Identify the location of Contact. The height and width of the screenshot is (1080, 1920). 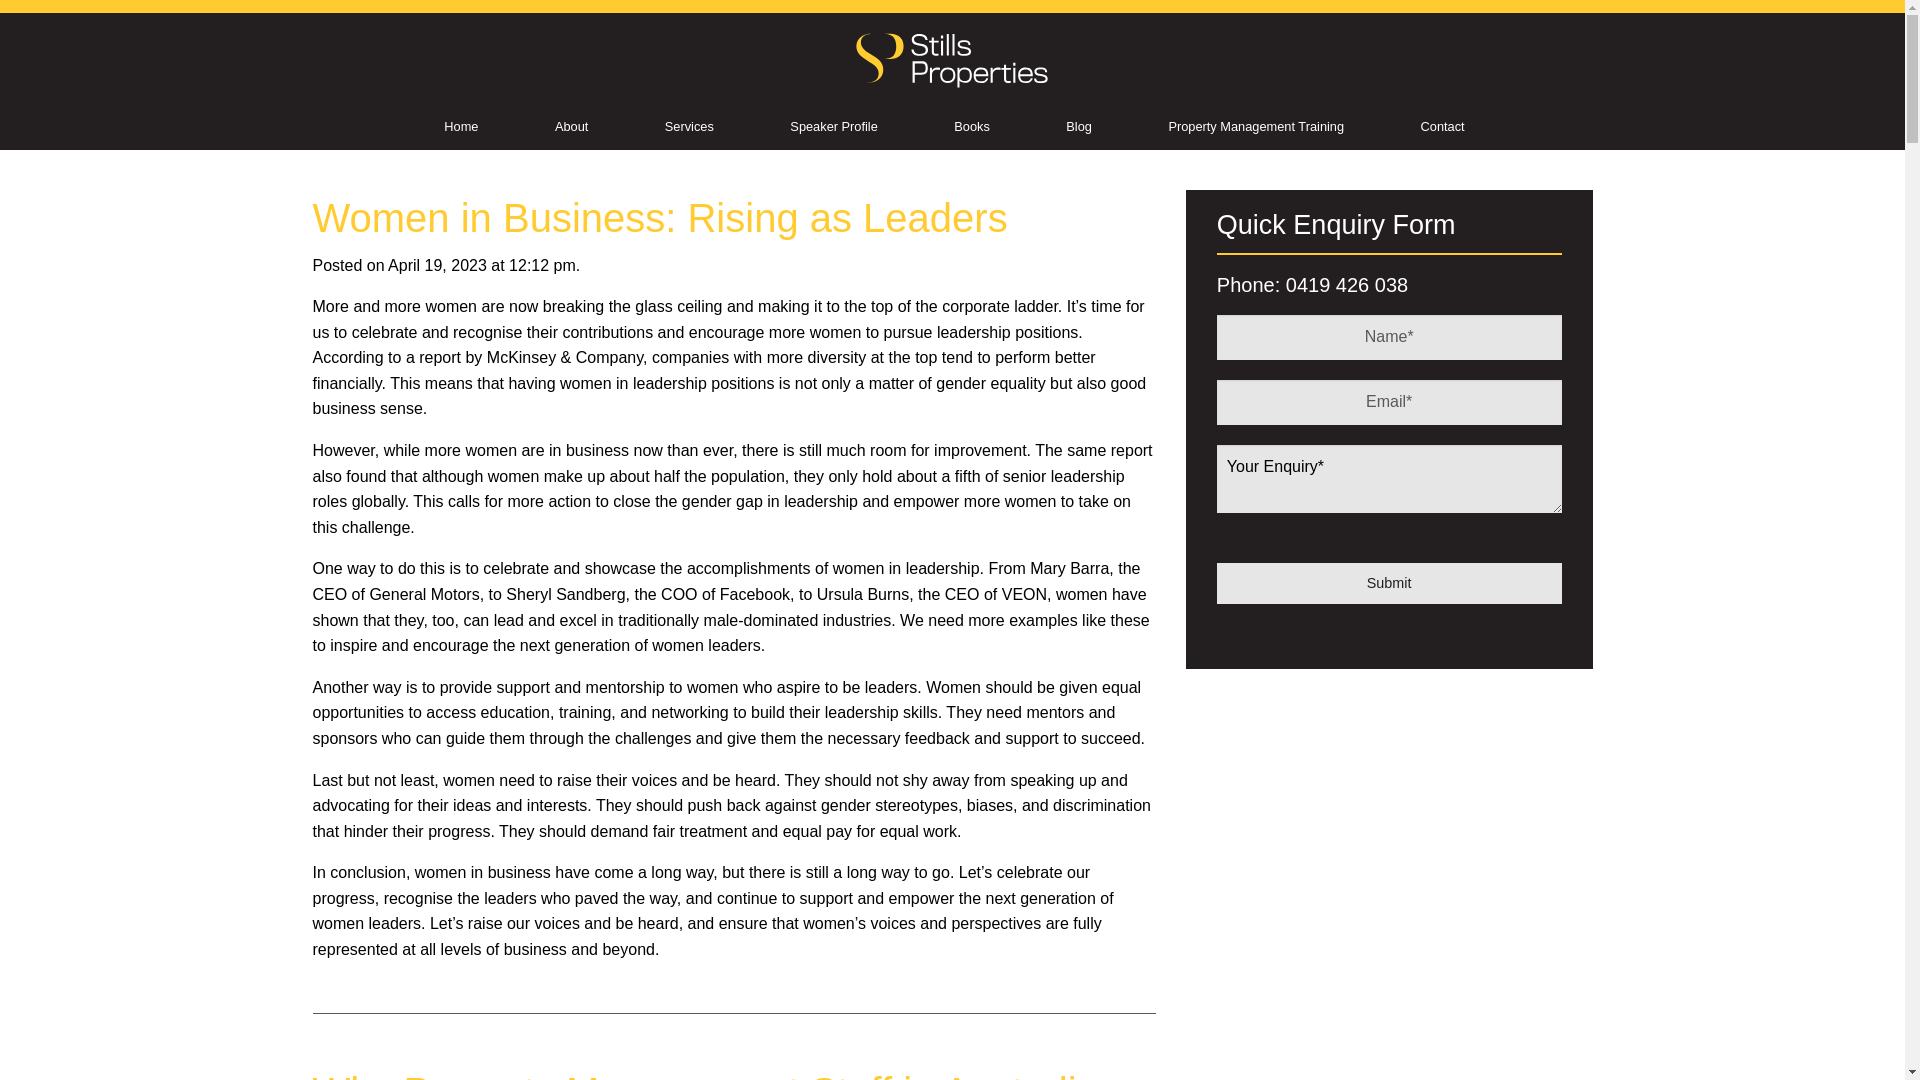
(1442, 127).